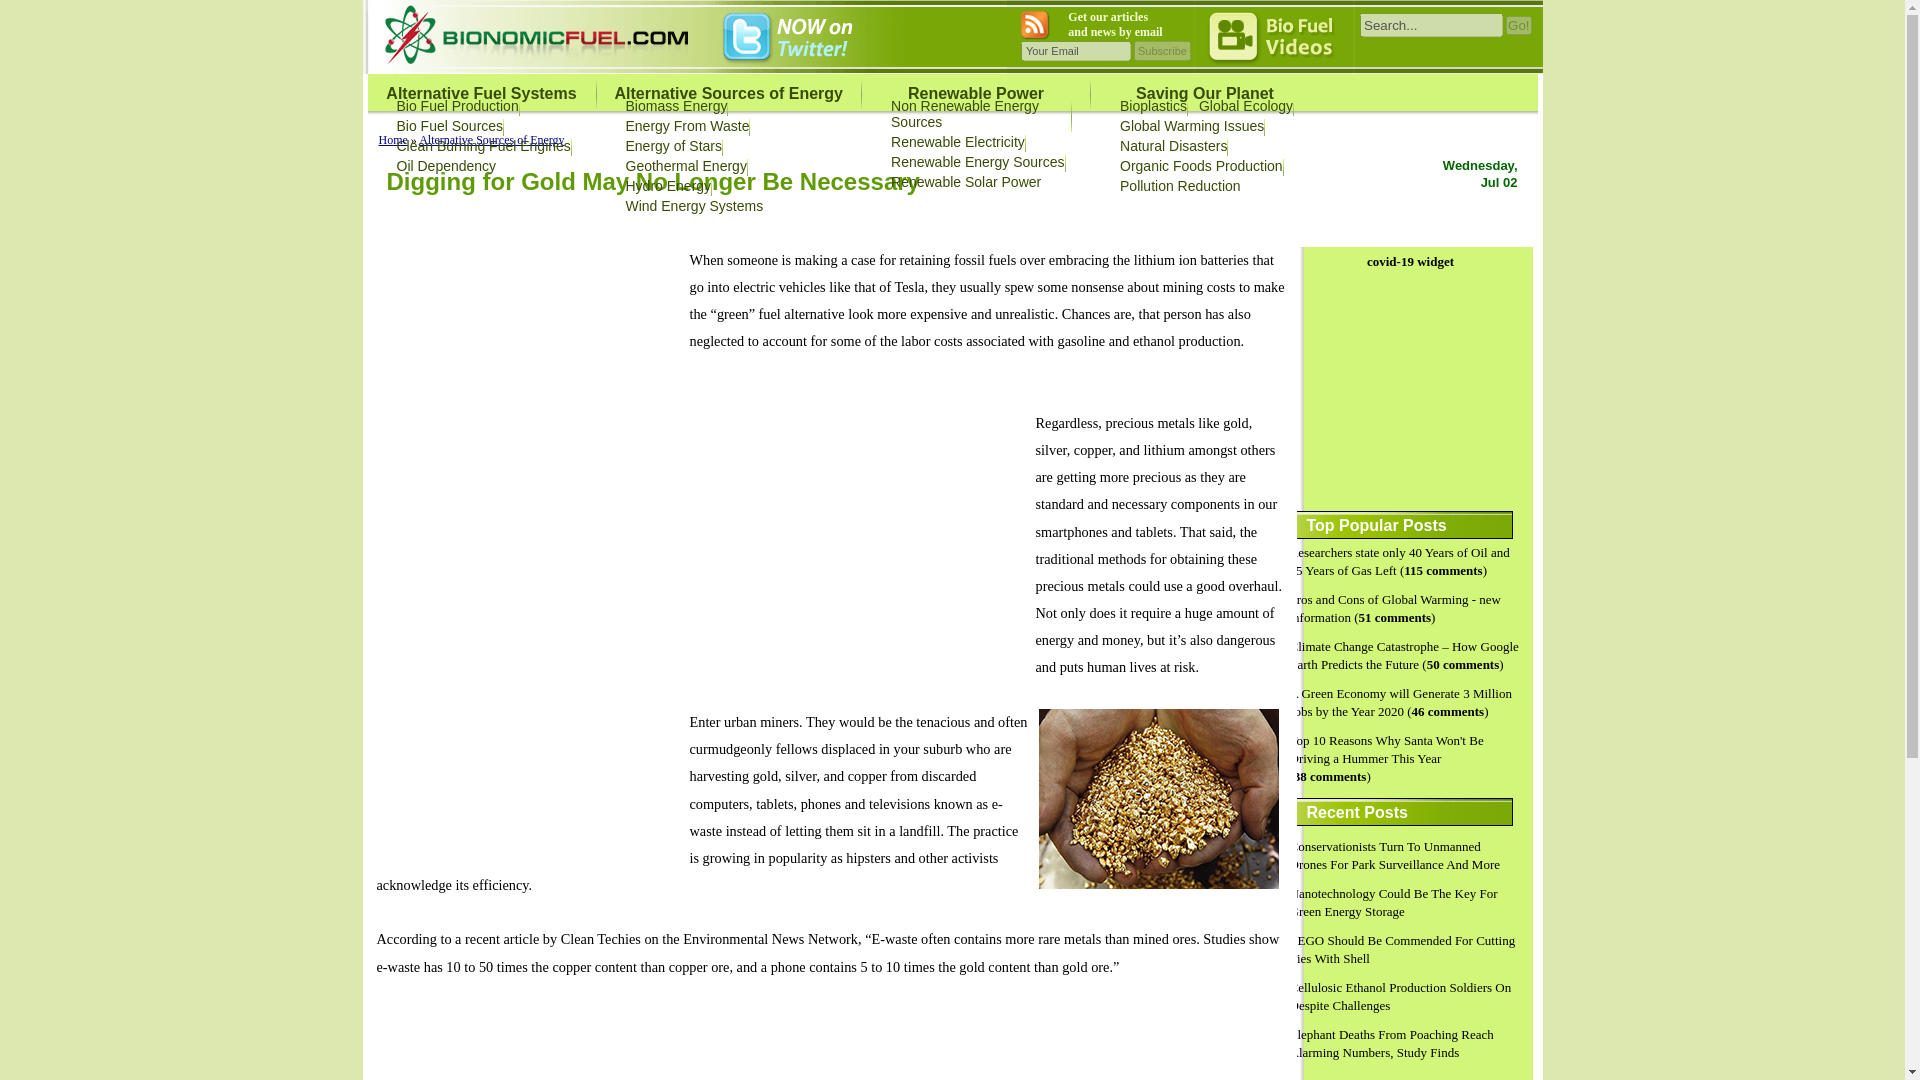  Describe the element at coordinates (688, 125) in the screenshot. I see `Energy From Waste` at that location.